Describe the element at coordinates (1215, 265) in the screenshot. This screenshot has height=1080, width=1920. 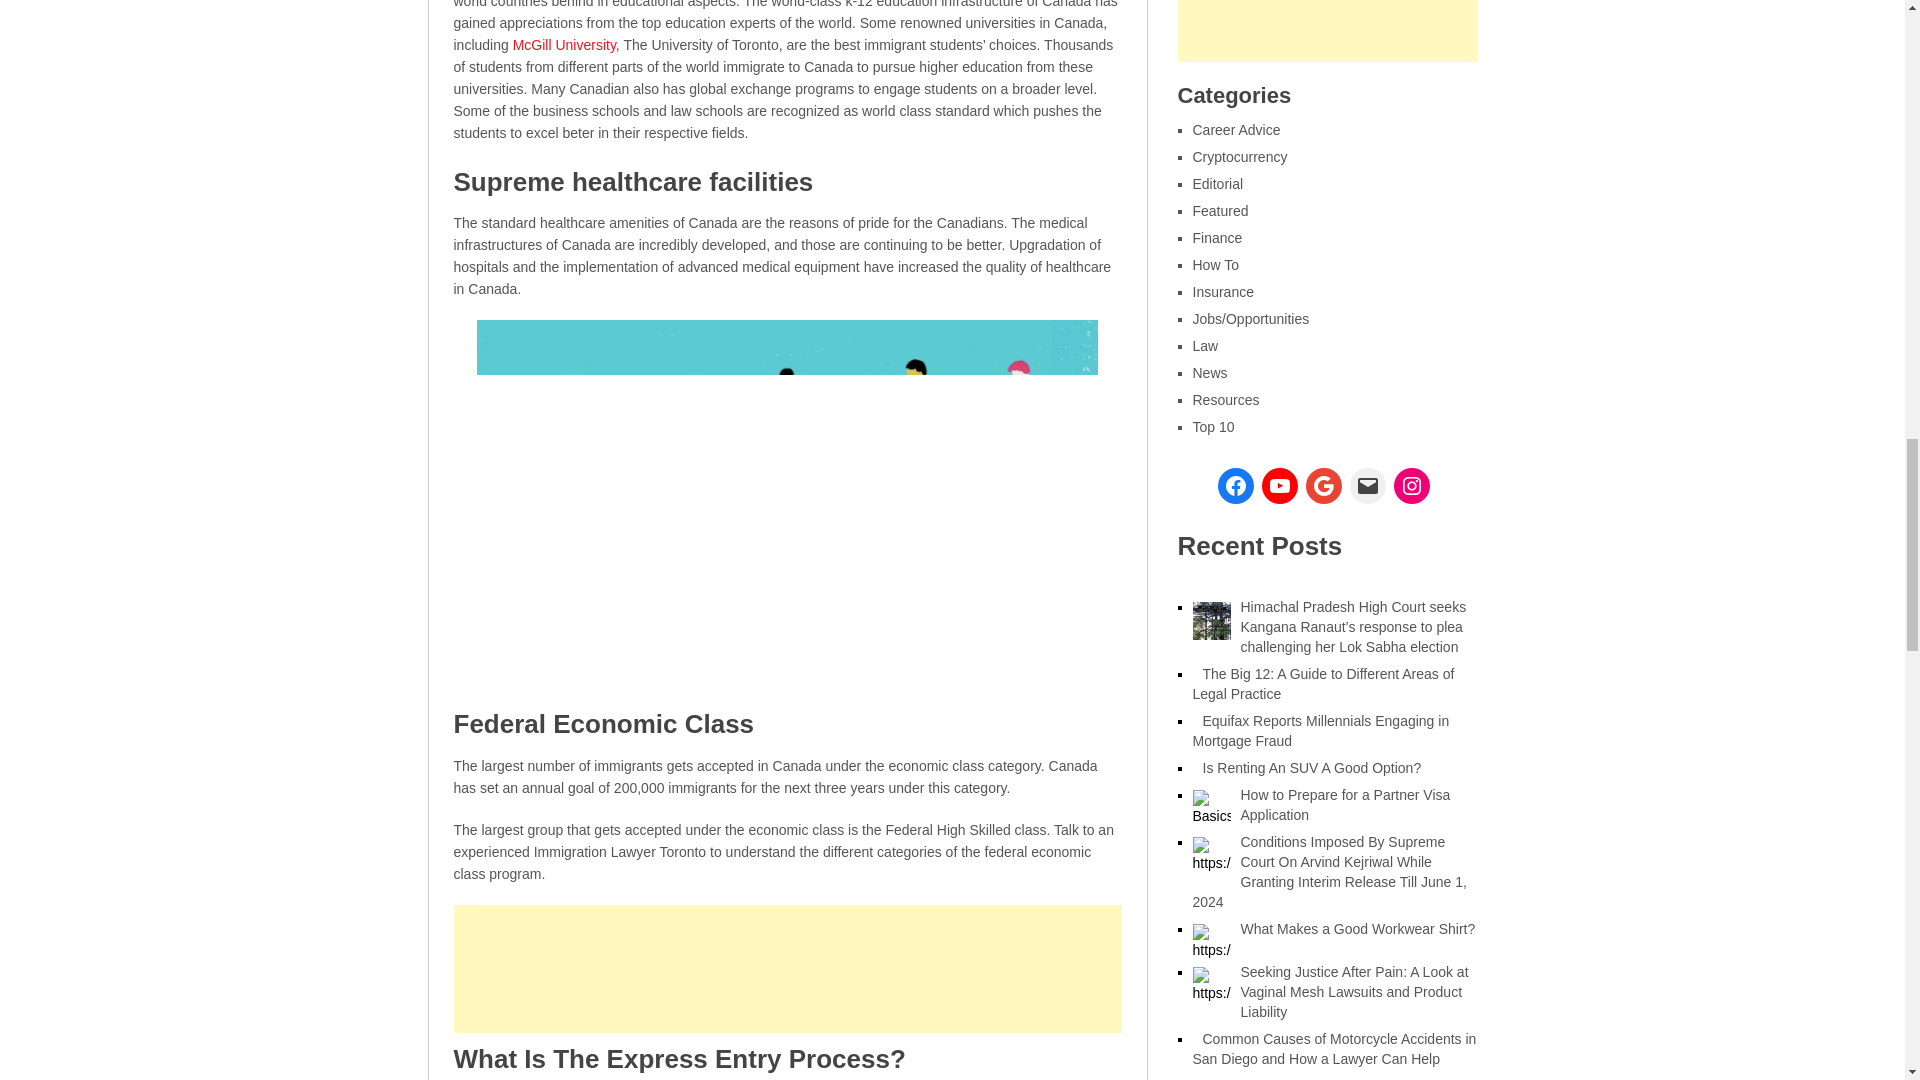
I see `How To` at that location.